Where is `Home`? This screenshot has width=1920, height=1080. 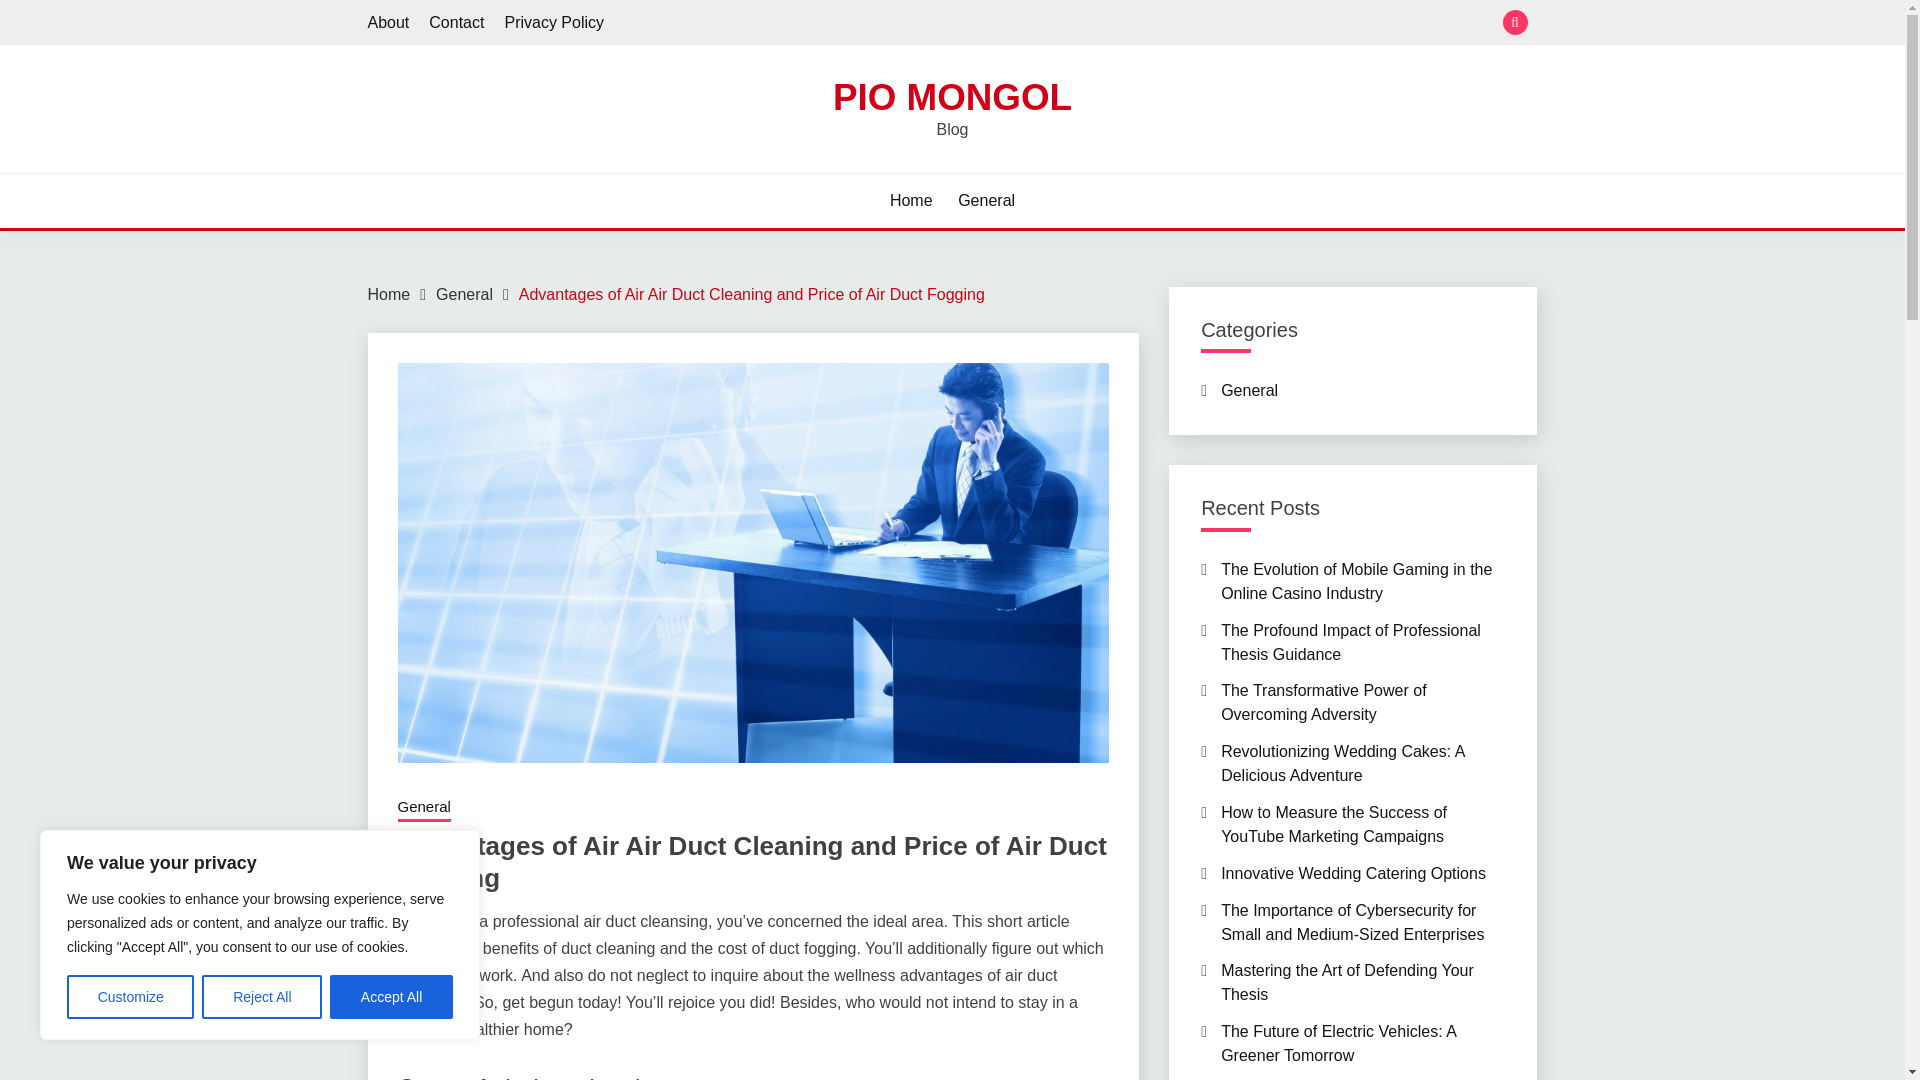 Home is located at coordinates (912, 200).